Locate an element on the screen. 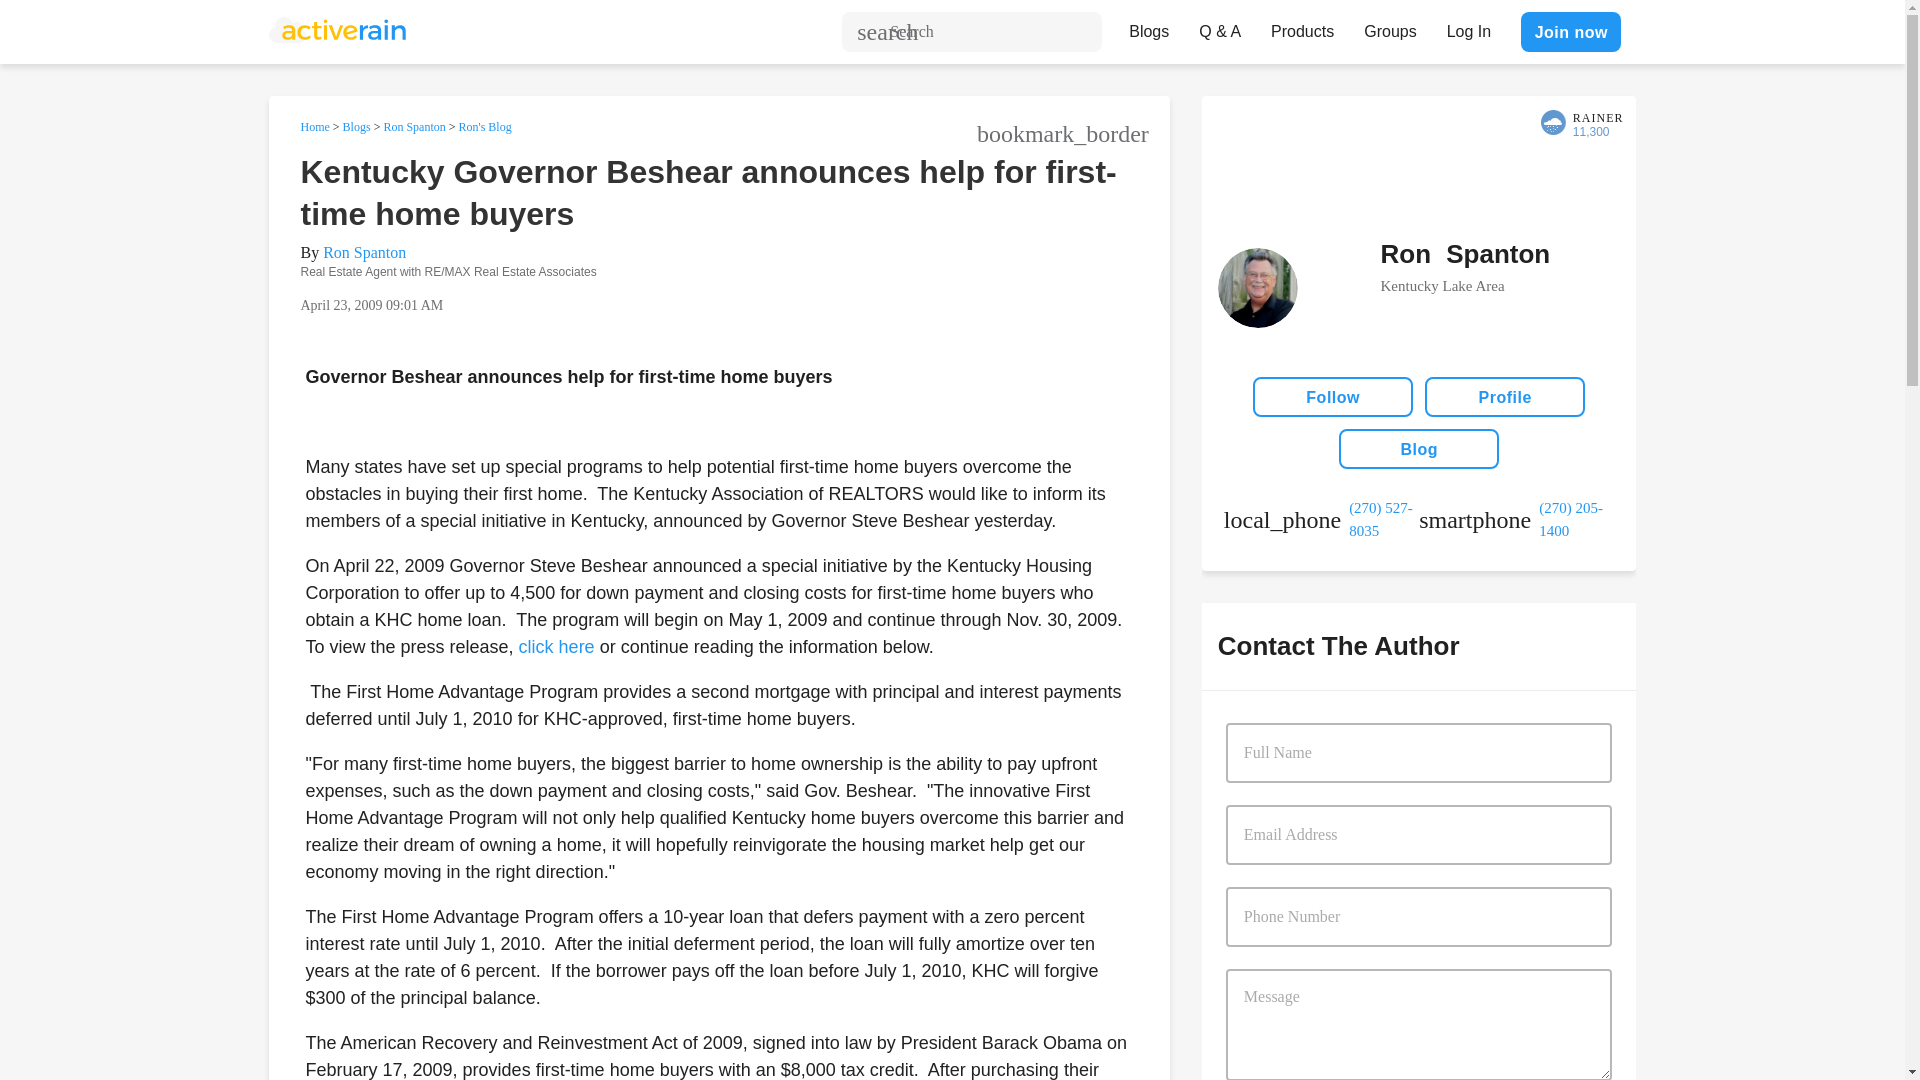  Products is located at coordinates (1302, 26).